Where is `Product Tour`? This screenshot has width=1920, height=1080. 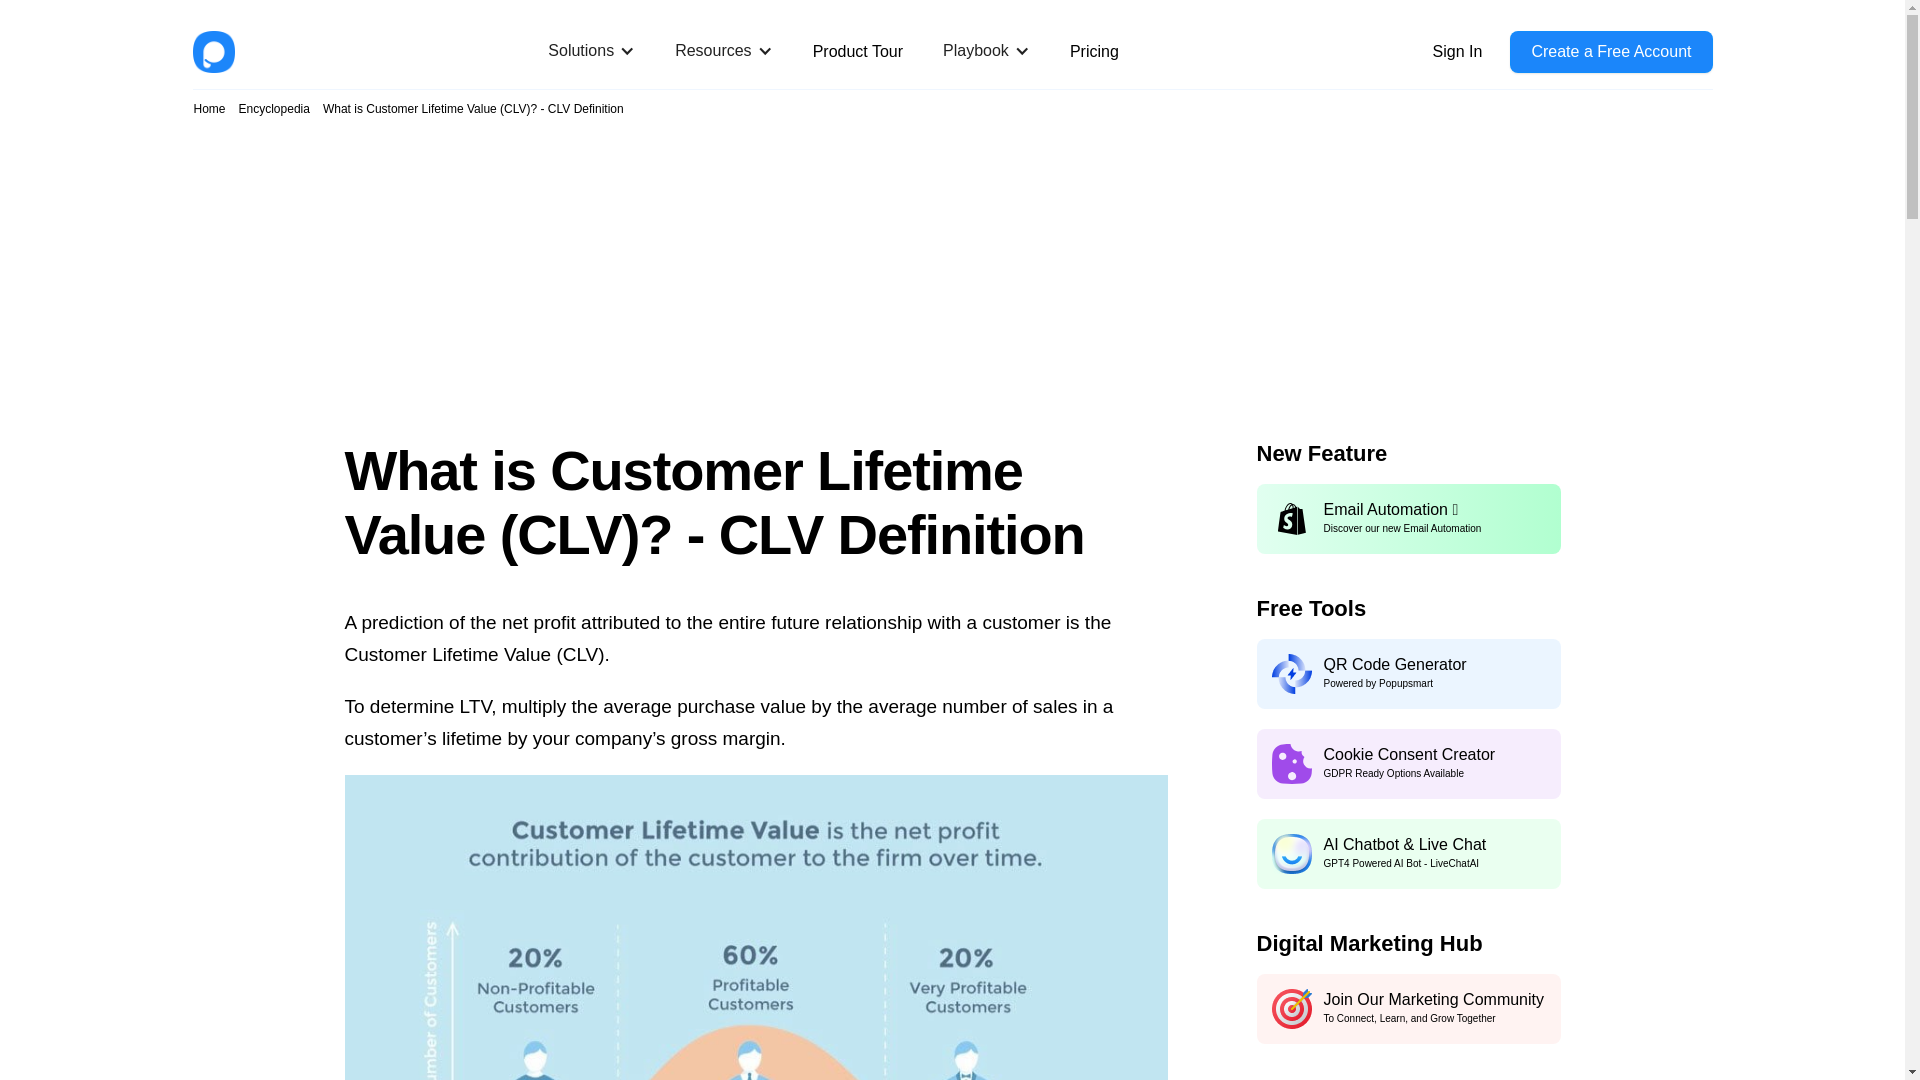 Product Tour is located at coordinates (857, 52).